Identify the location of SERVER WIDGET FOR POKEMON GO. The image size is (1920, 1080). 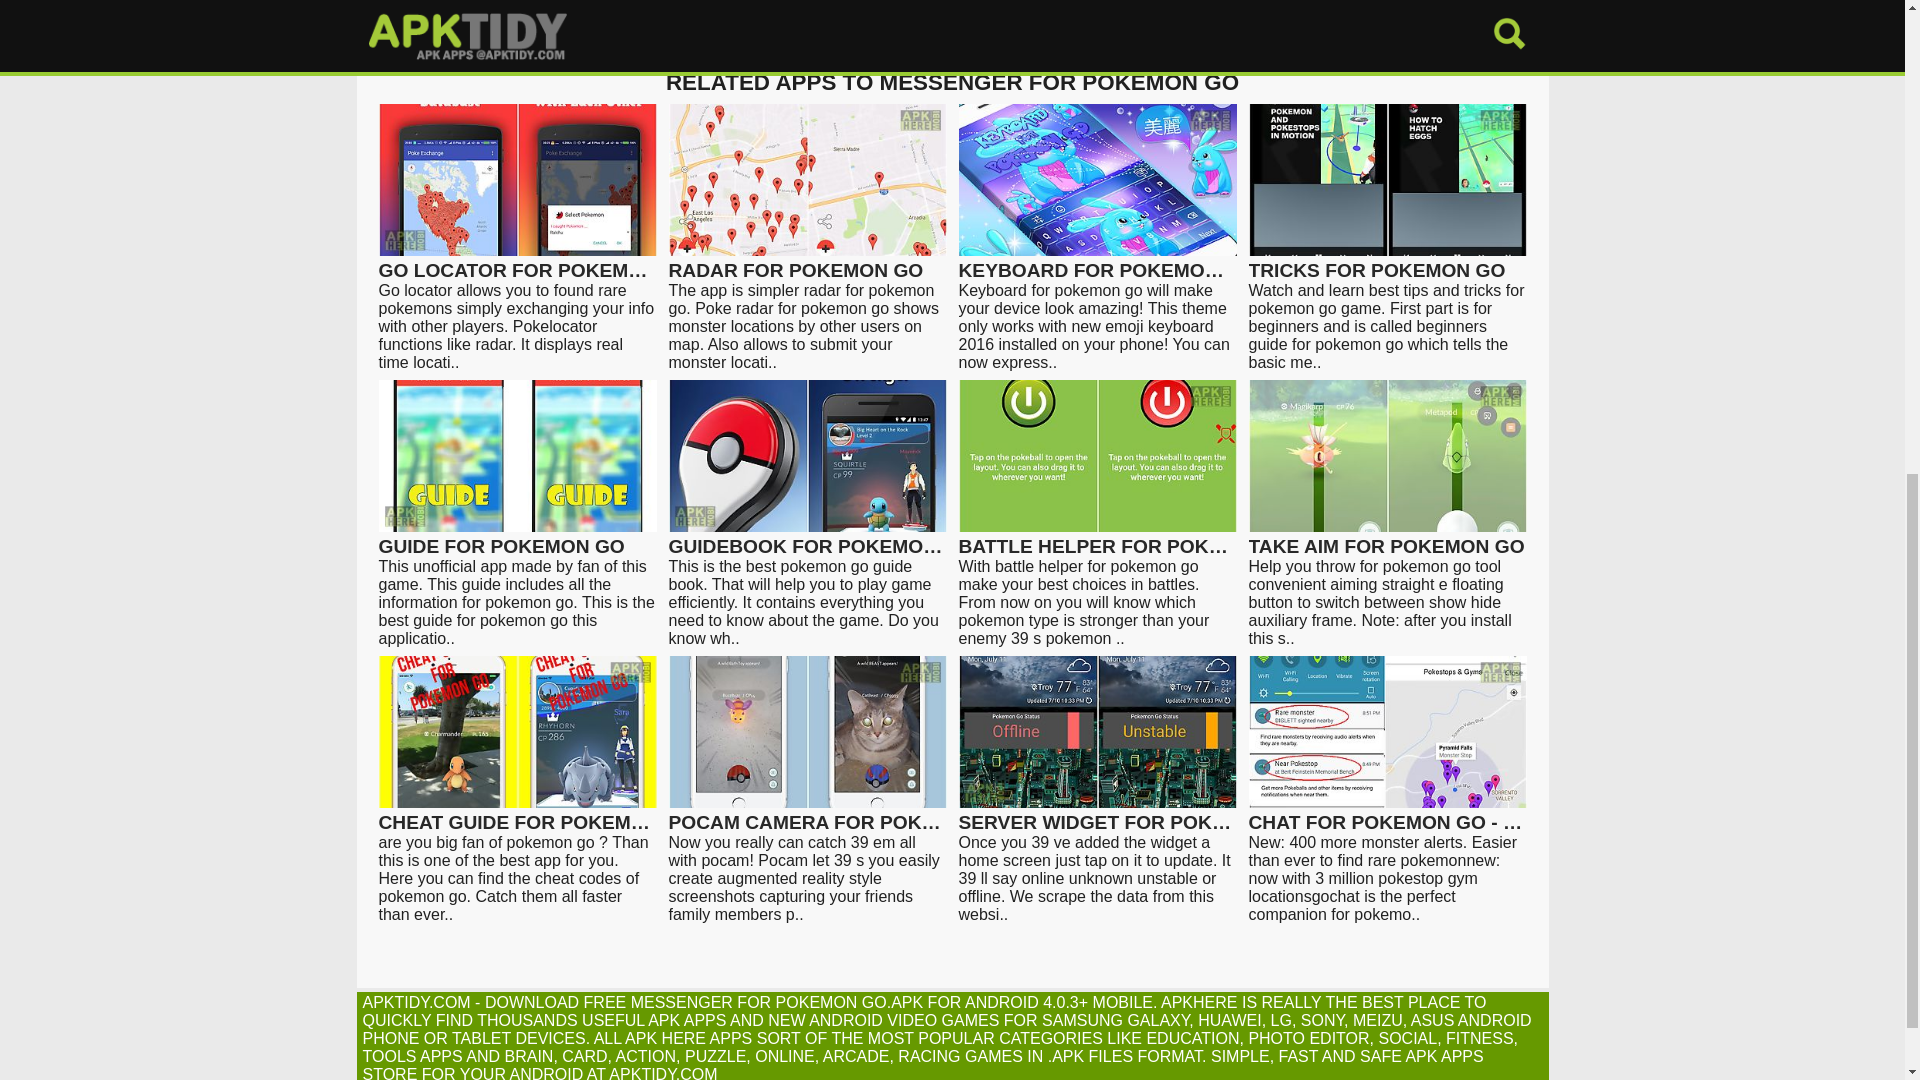
(1097, 813).